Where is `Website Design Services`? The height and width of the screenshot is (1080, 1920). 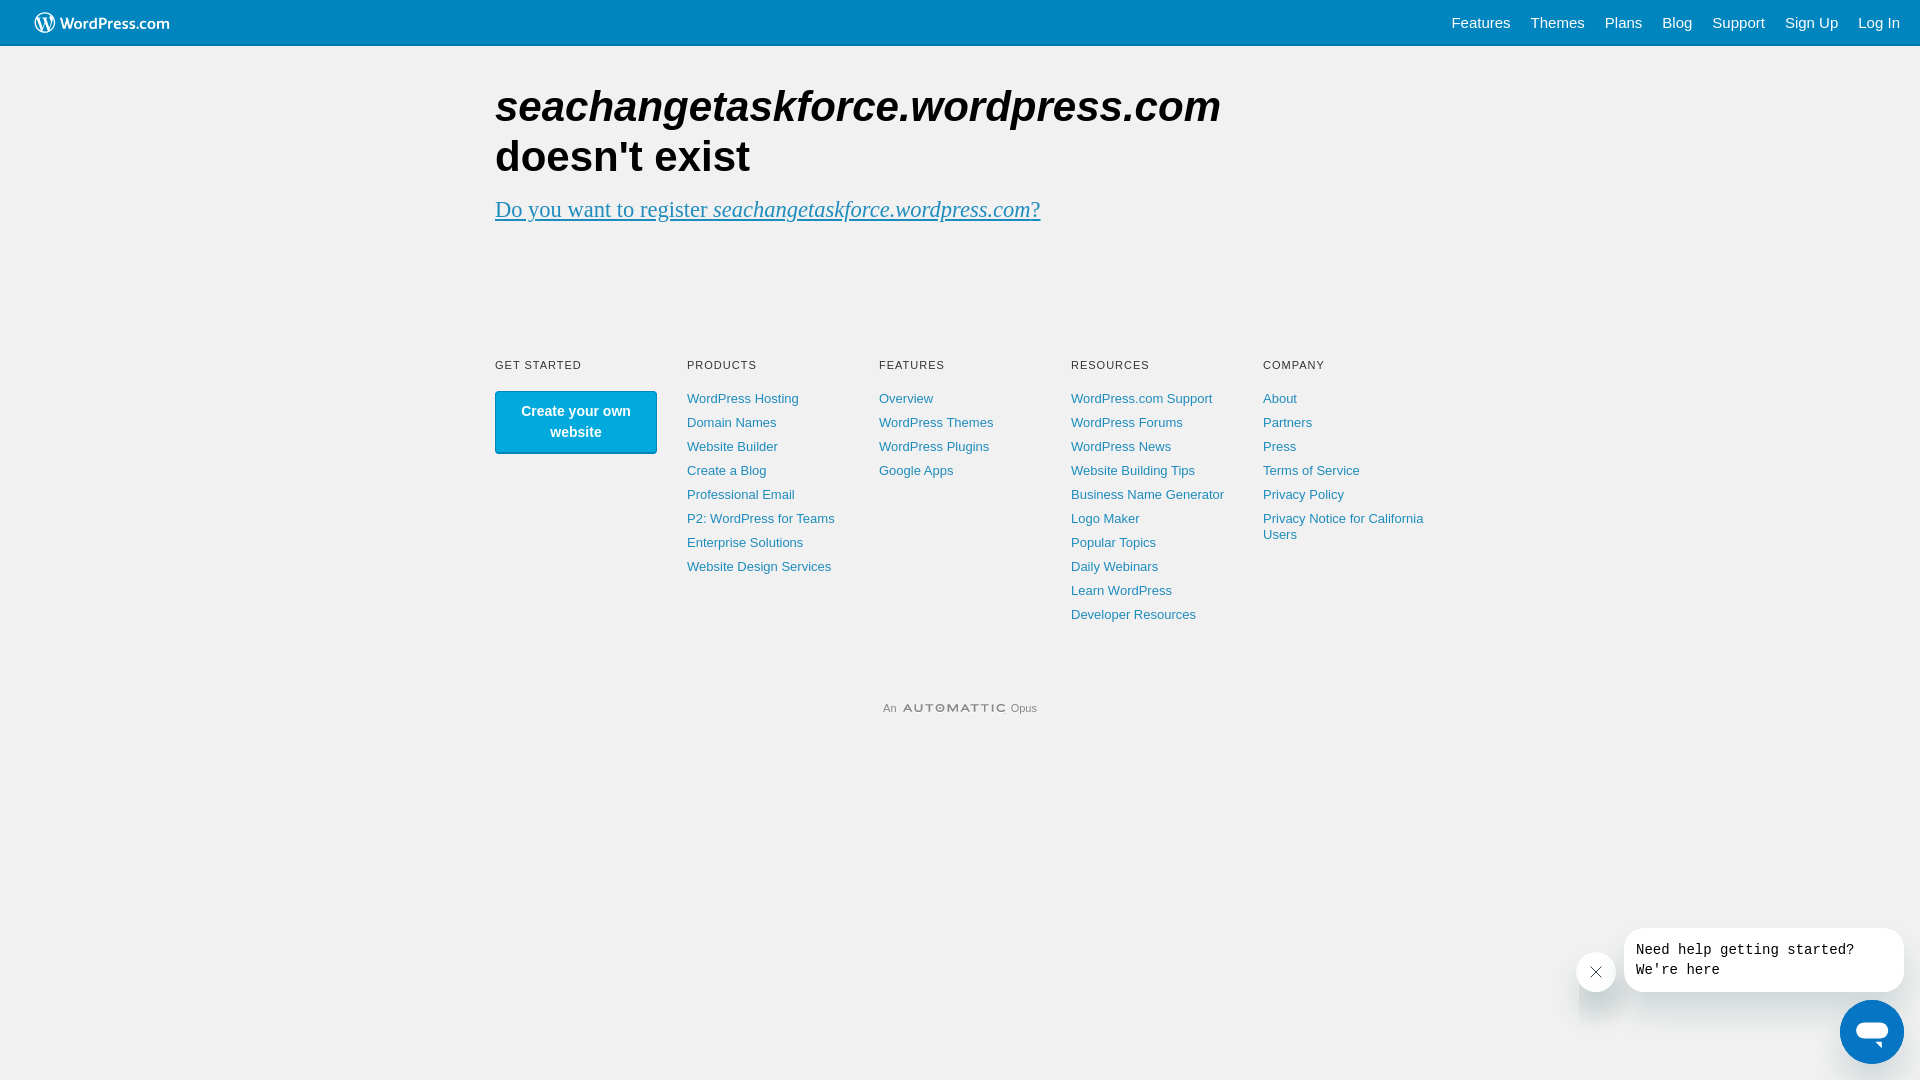 Website Design Services is located at coordinates (759, 566).